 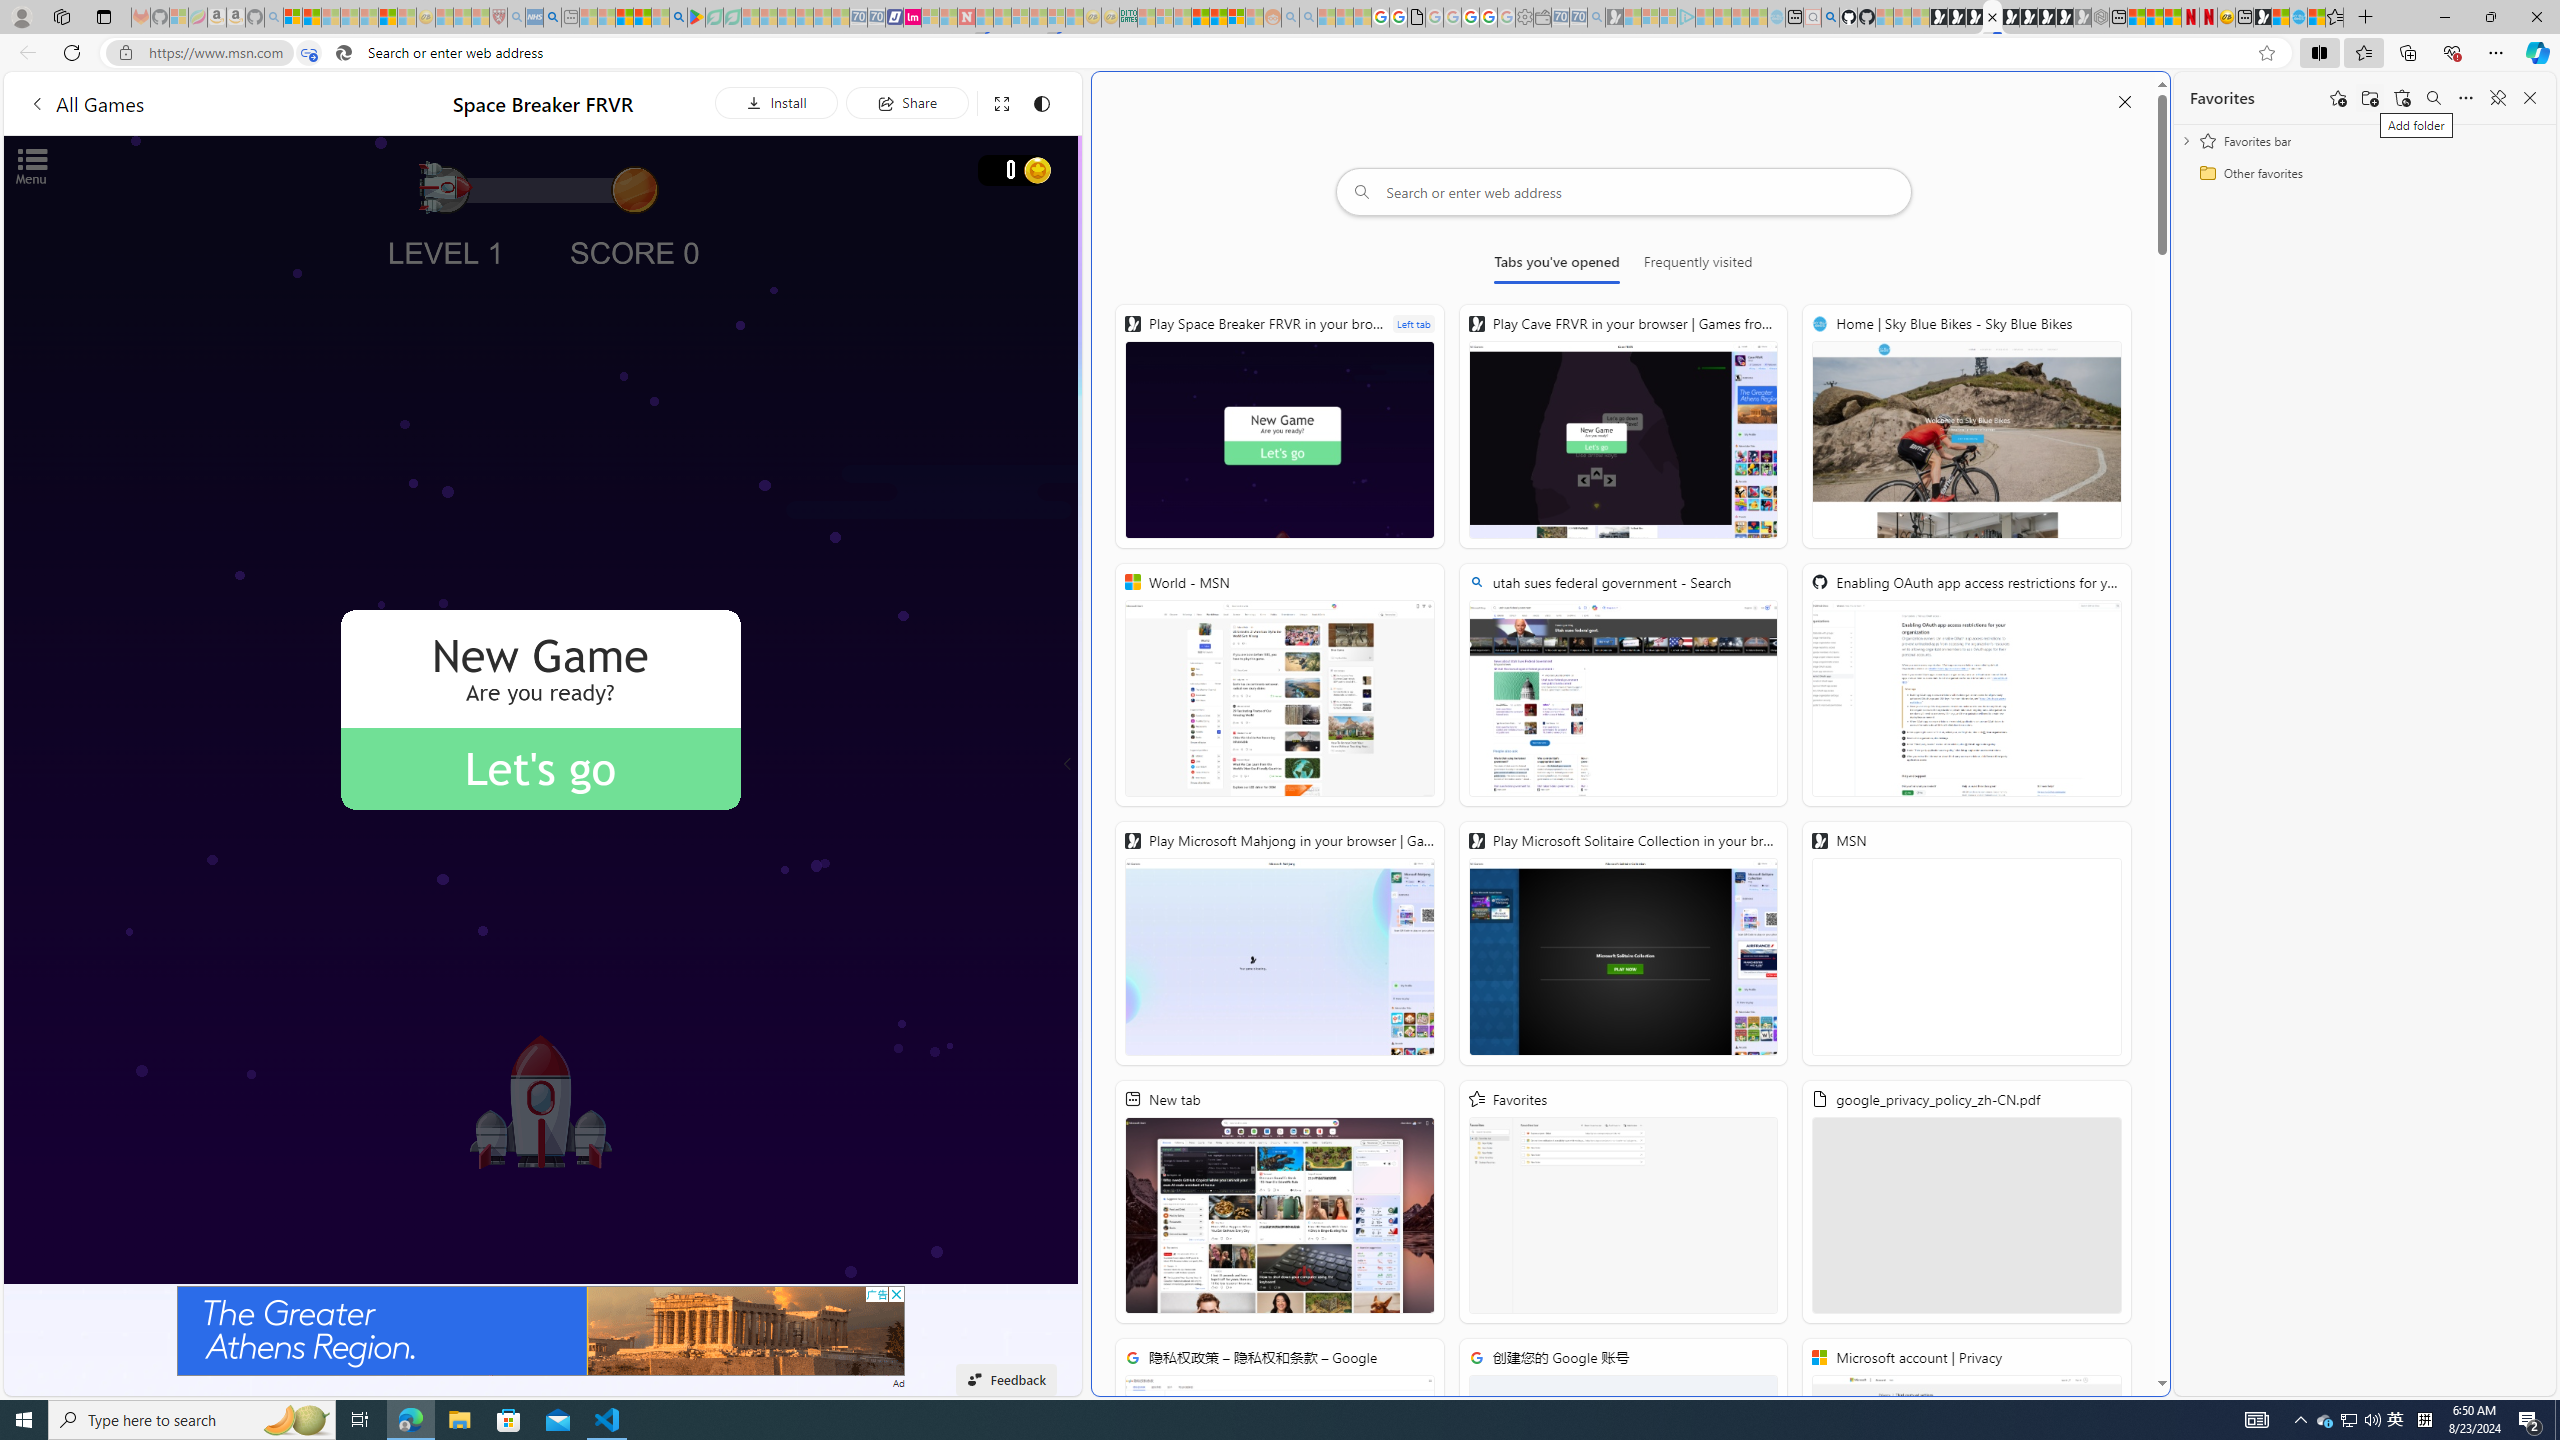 I want to click on Tabs in split screen, so click(x=309, y=53).